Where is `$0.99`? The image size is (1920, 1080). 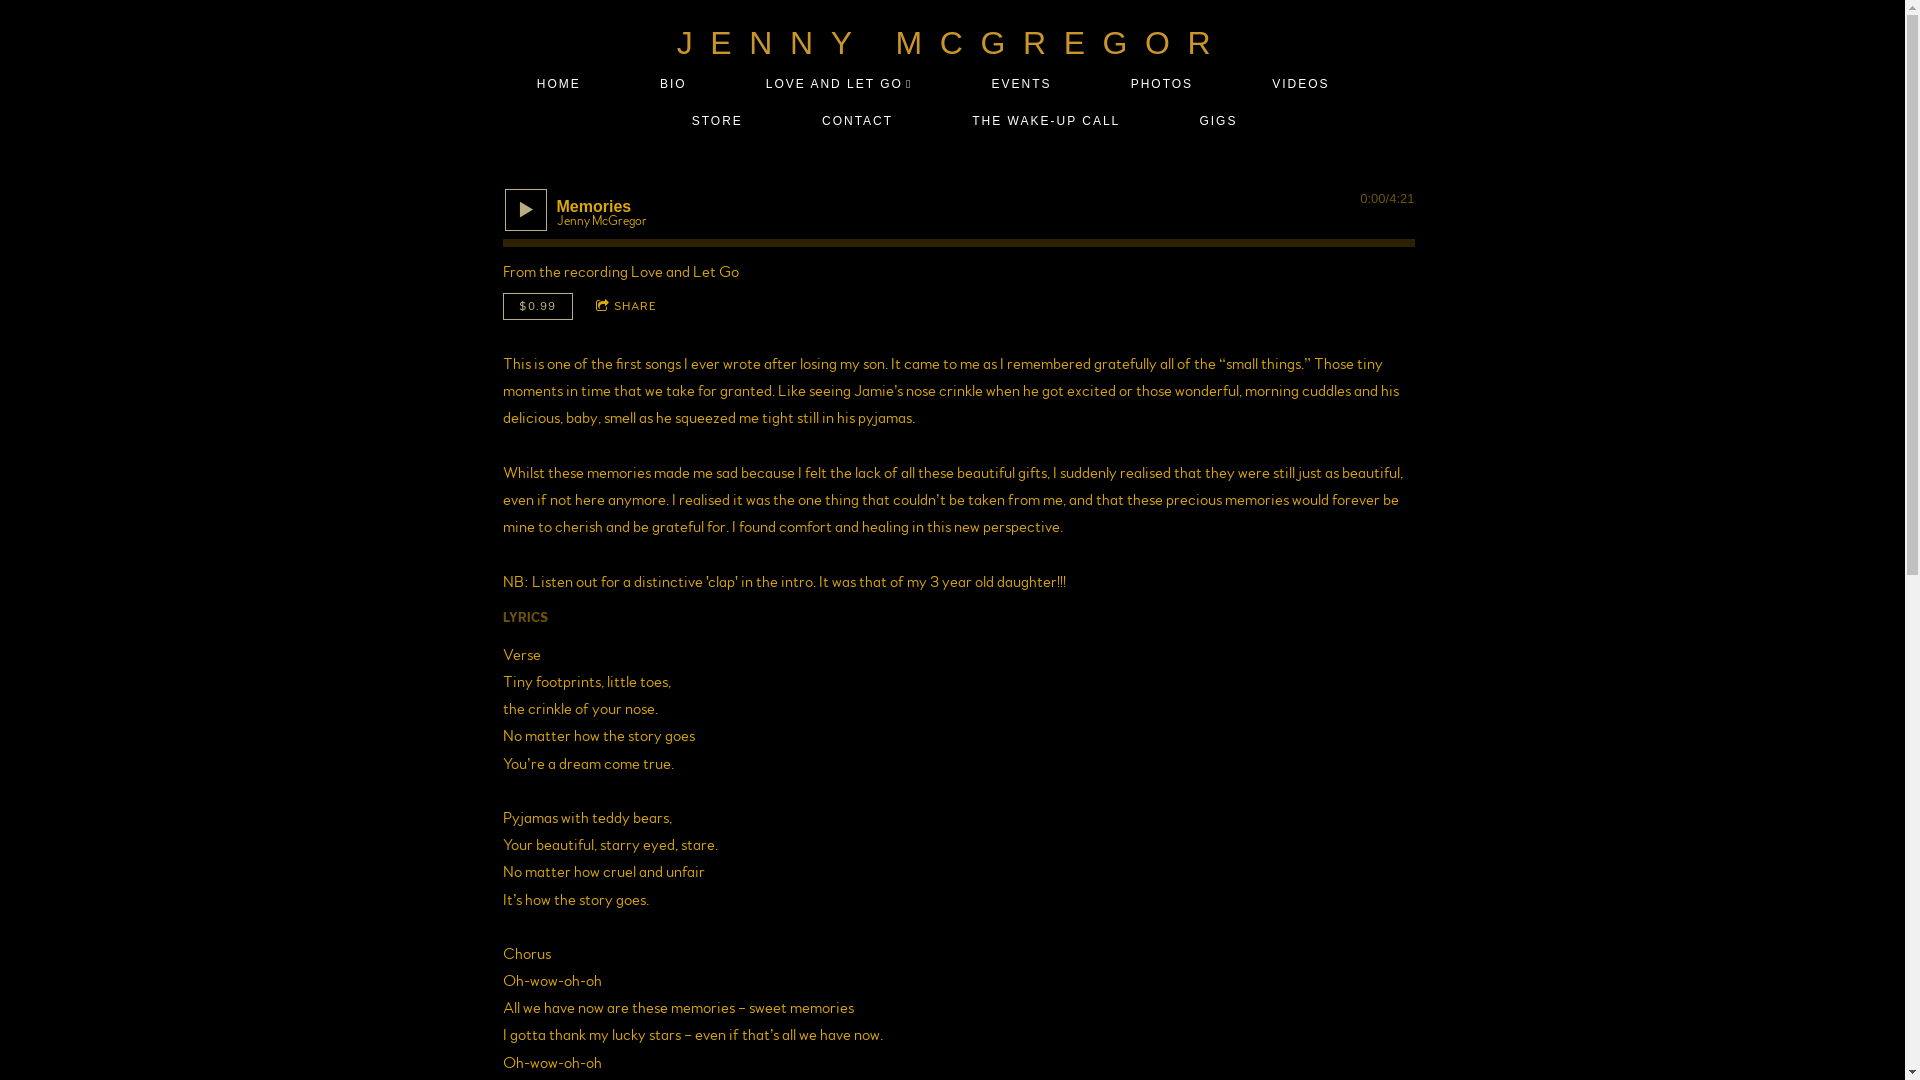
$0.99 is located at coordinates (537, 306).